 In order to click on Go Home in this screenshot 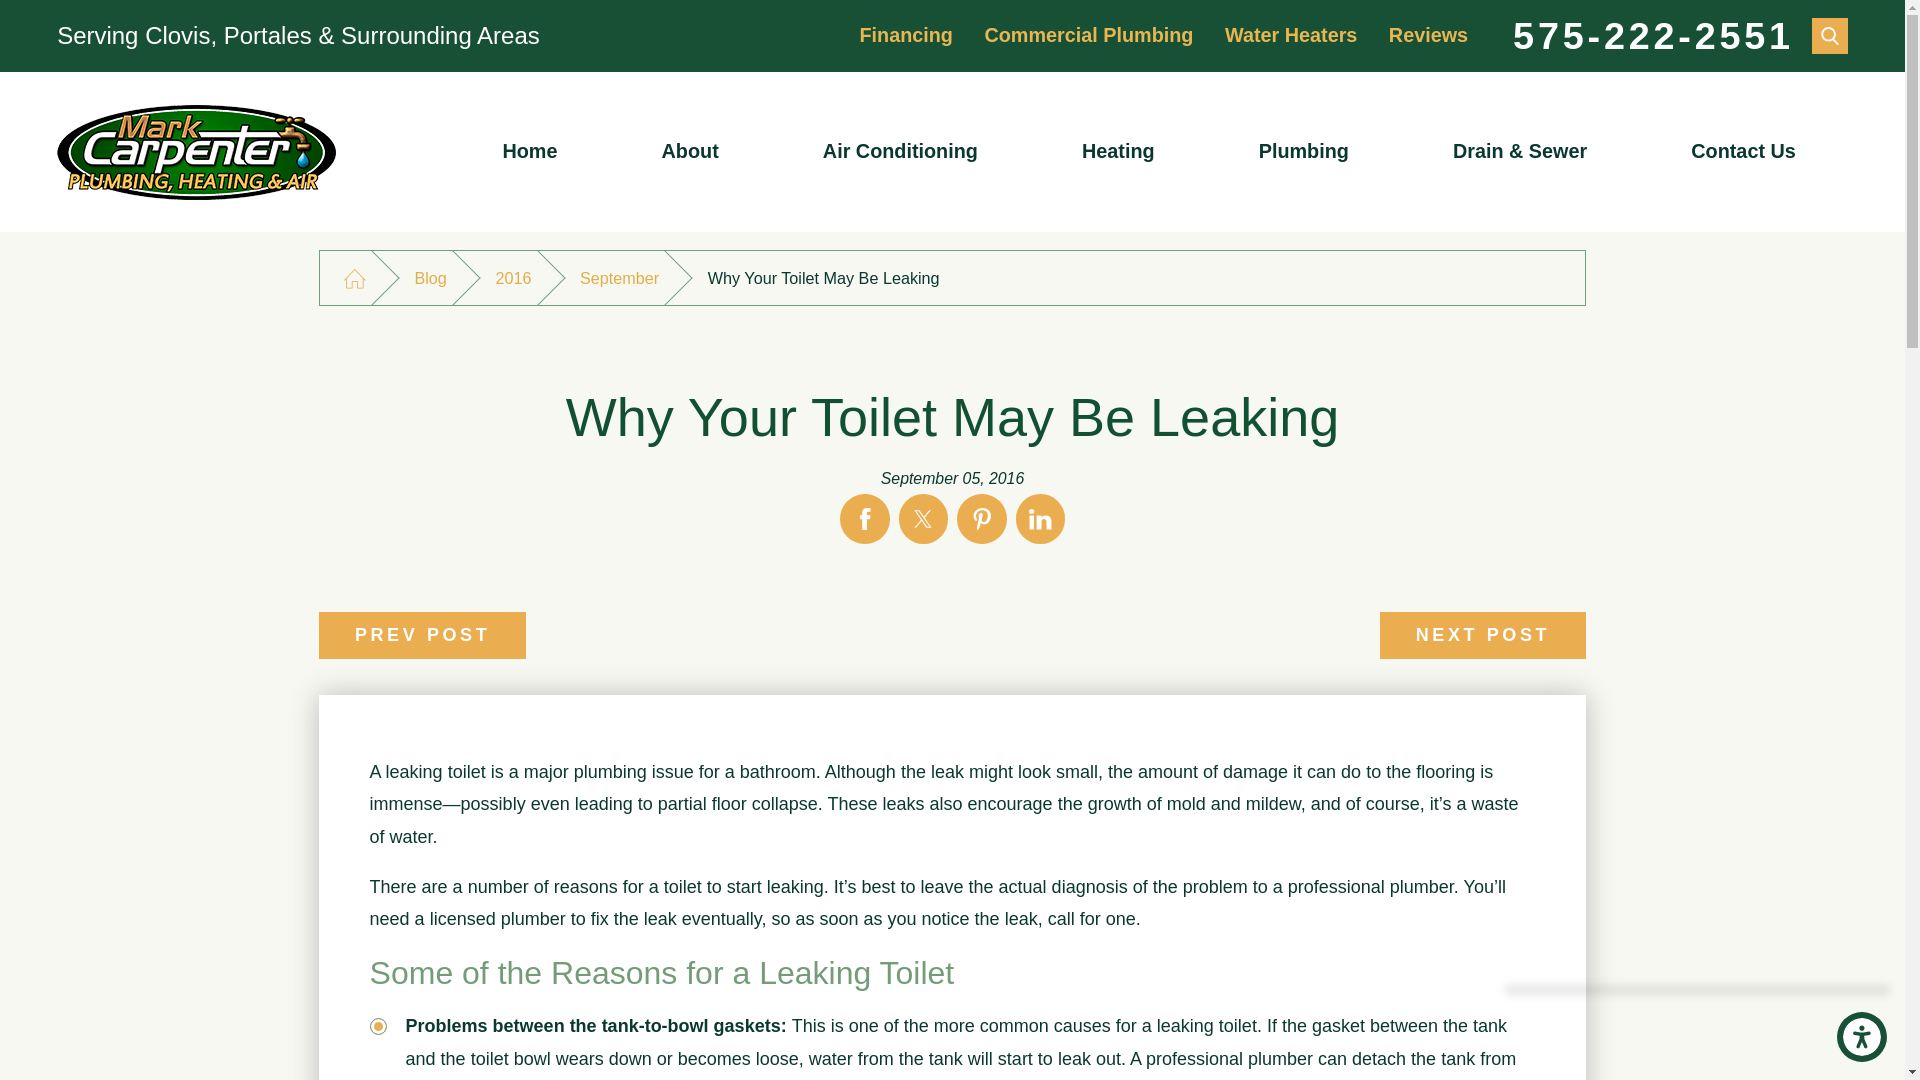, I will do `click(354, 278)`.